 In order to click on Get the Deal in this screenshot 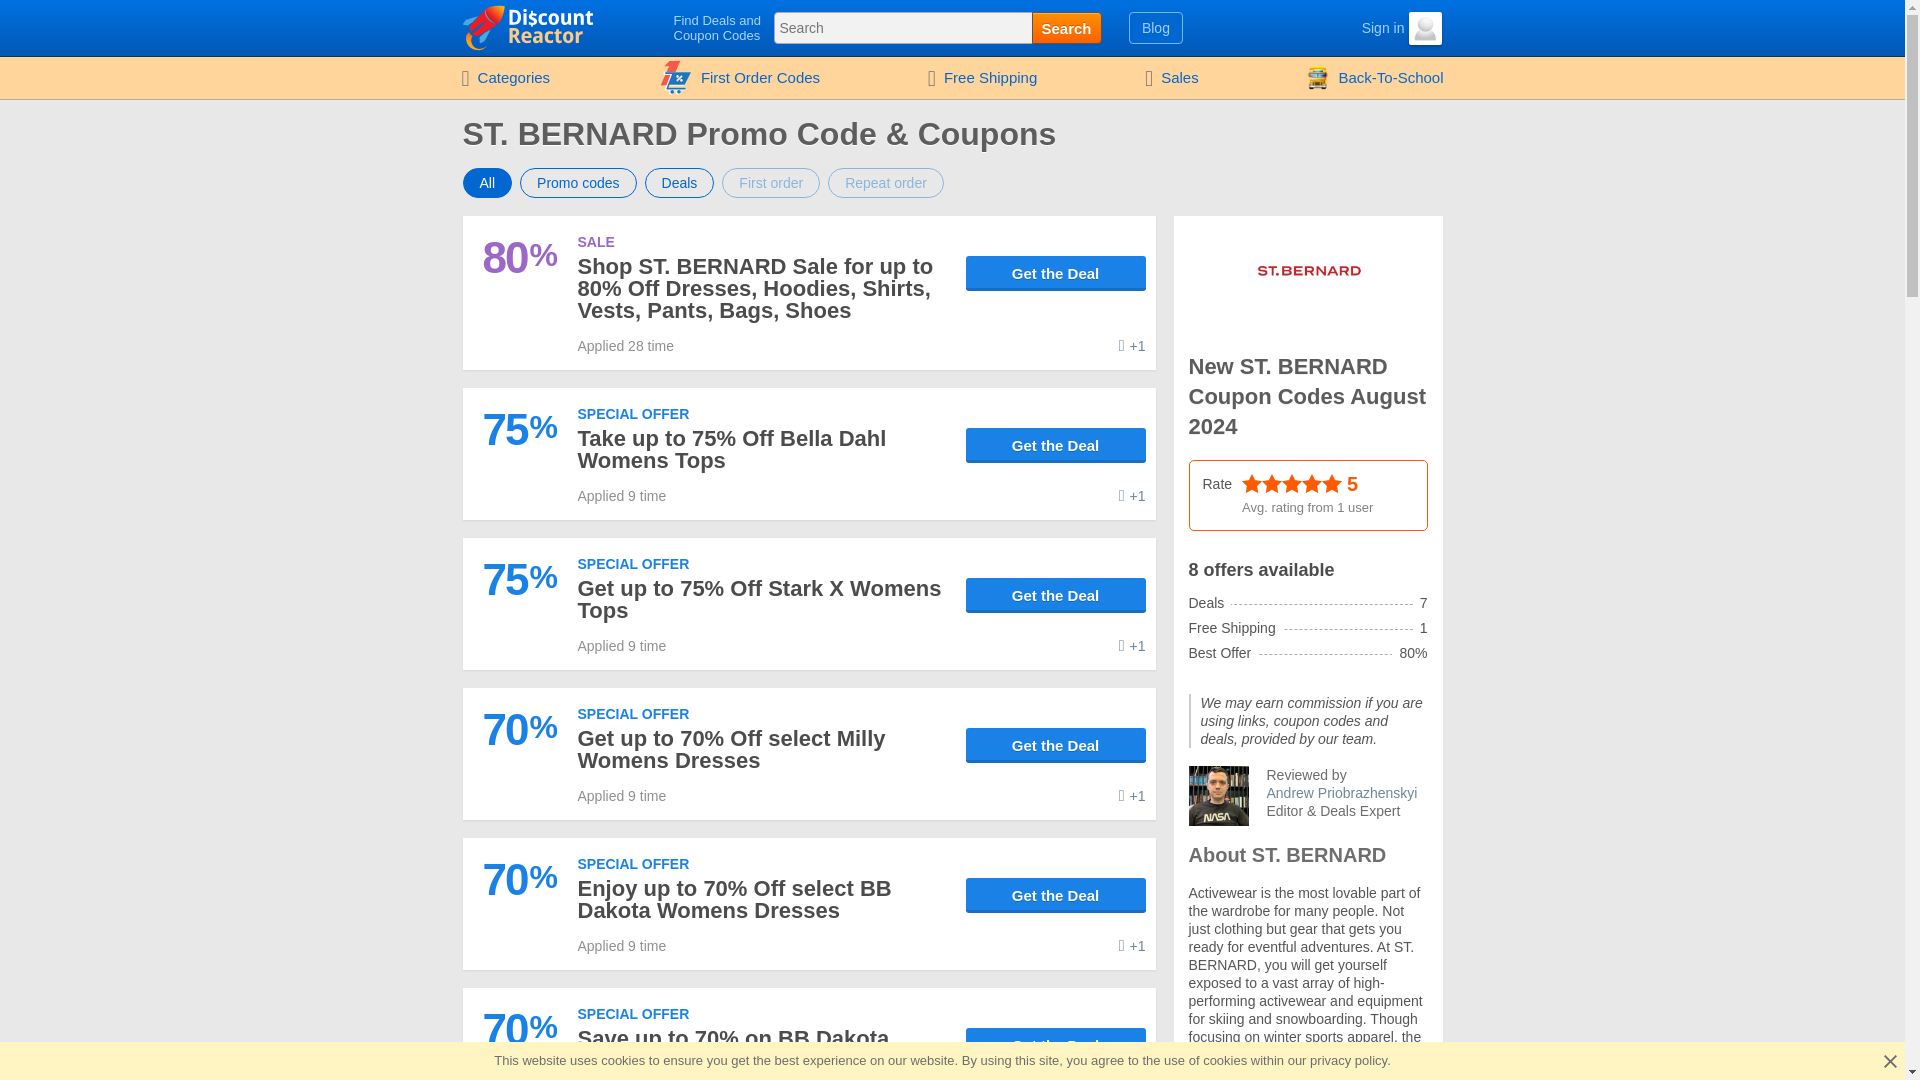, I will do `click(1056, 272)`.